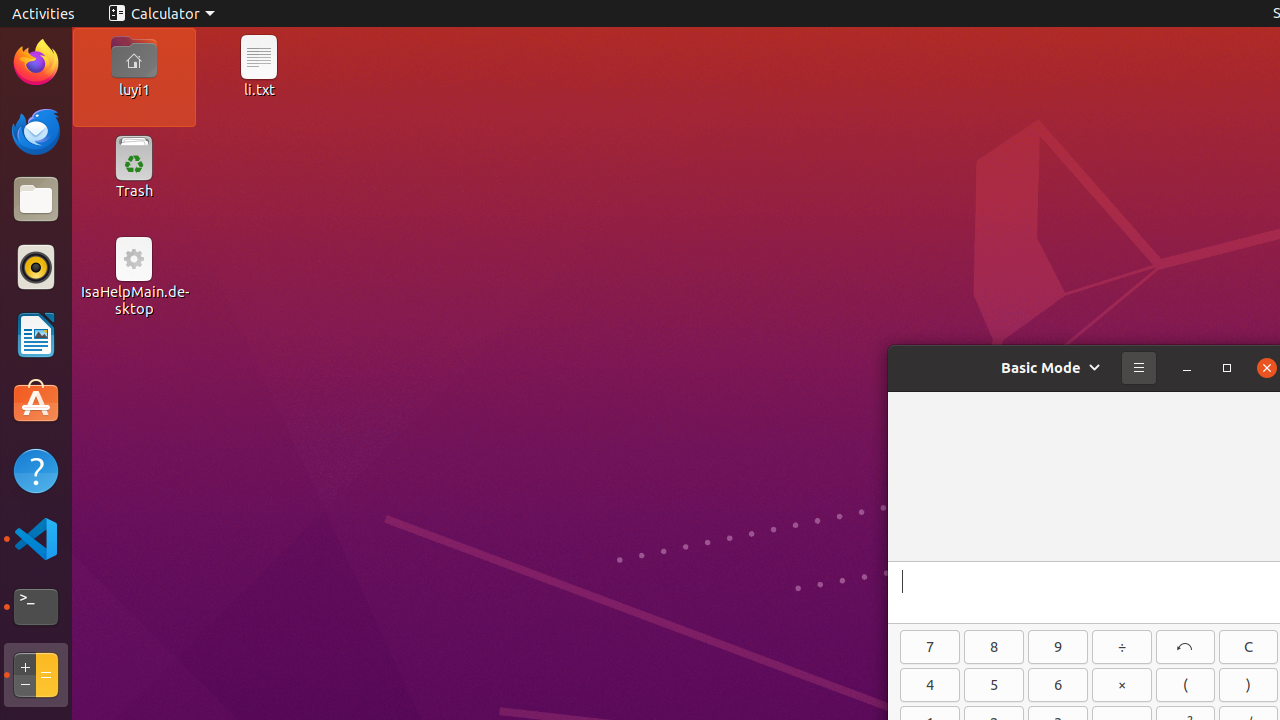 The width and height of the screenshot is (1280, 720). What do you see at coordinates (1058, 685) in the screenshot?
I see `6` at bounding box center [1058, 685].